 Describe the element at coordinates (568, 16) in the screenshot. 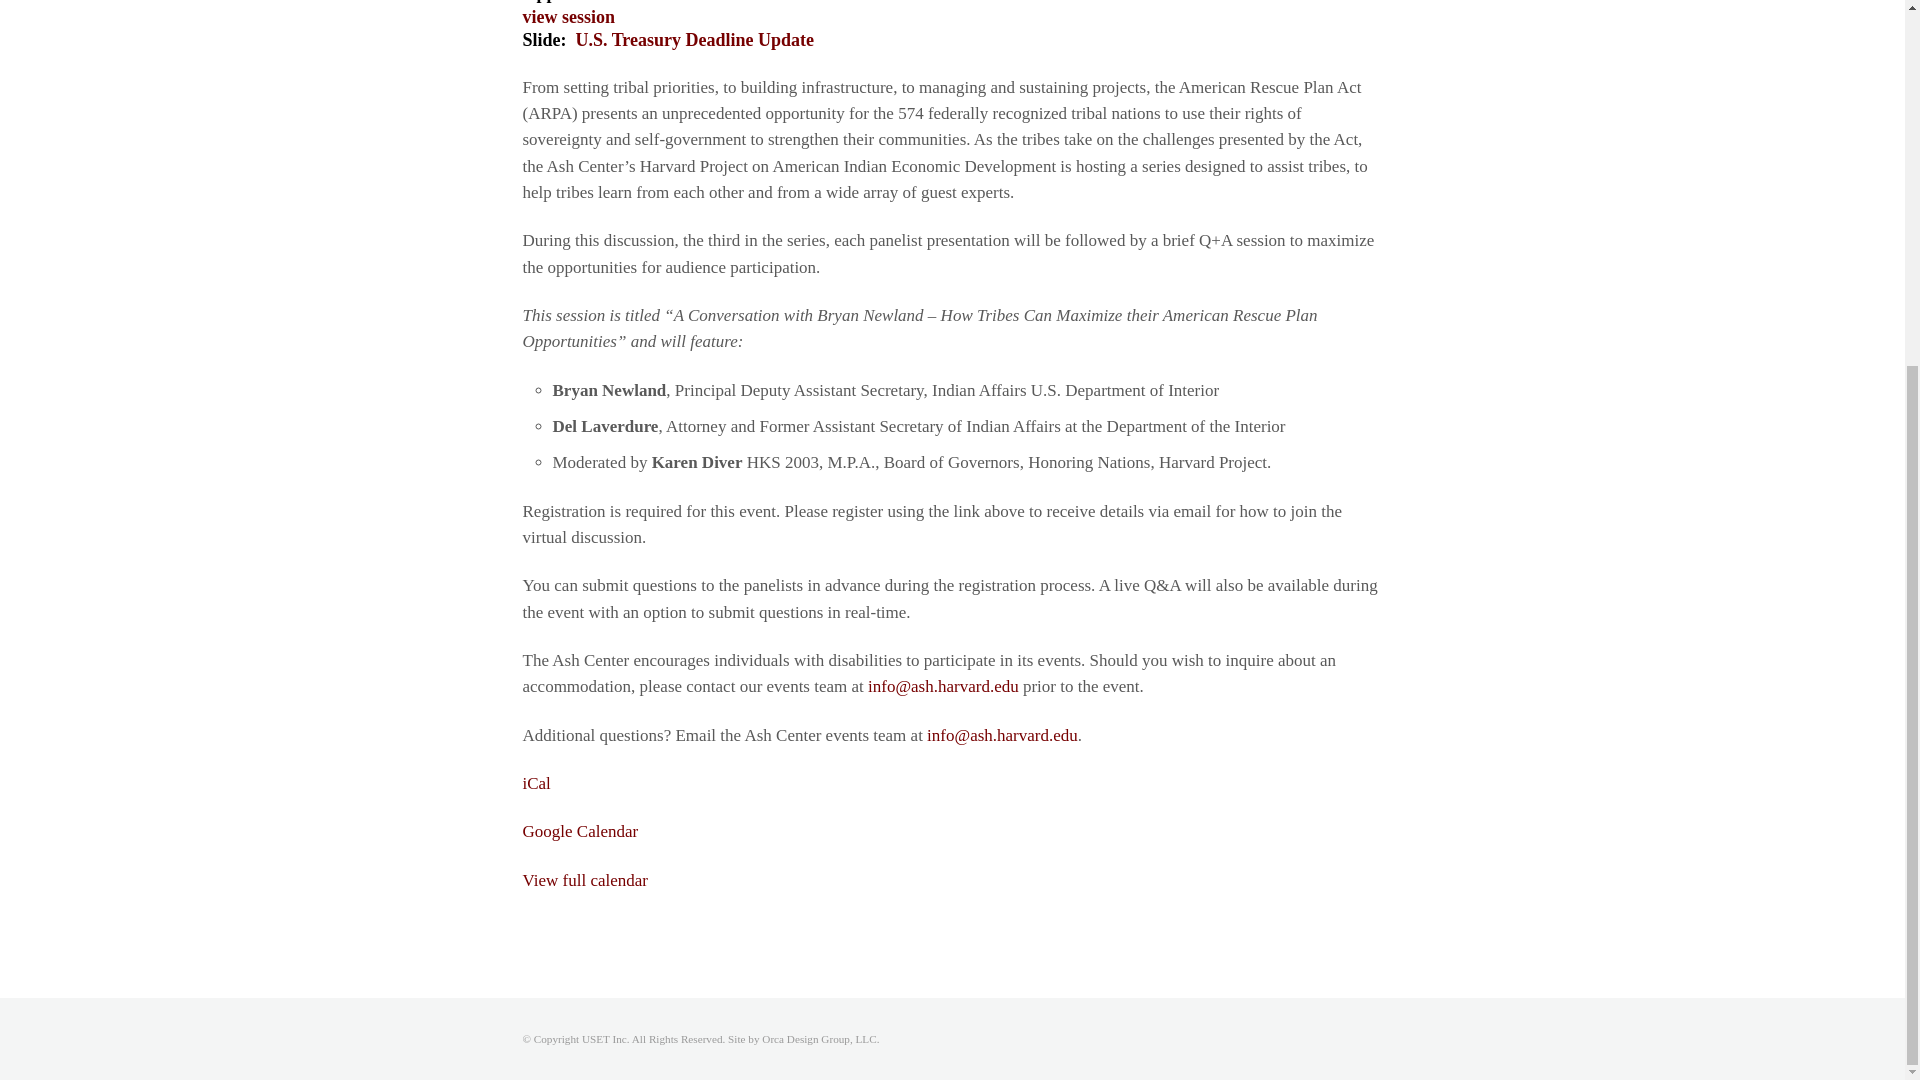

I see `view session` at that location.